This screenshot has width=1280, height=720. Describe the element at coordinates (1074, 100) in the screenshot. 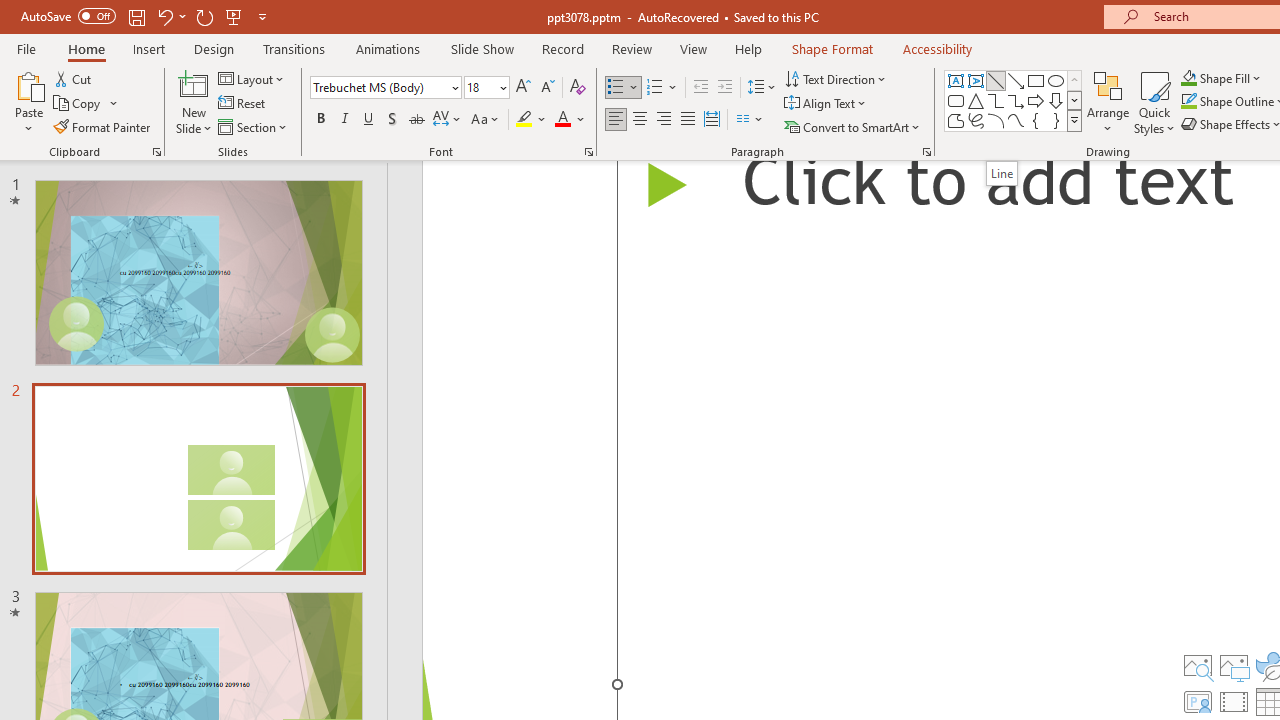

I see `Row Down` at that location.